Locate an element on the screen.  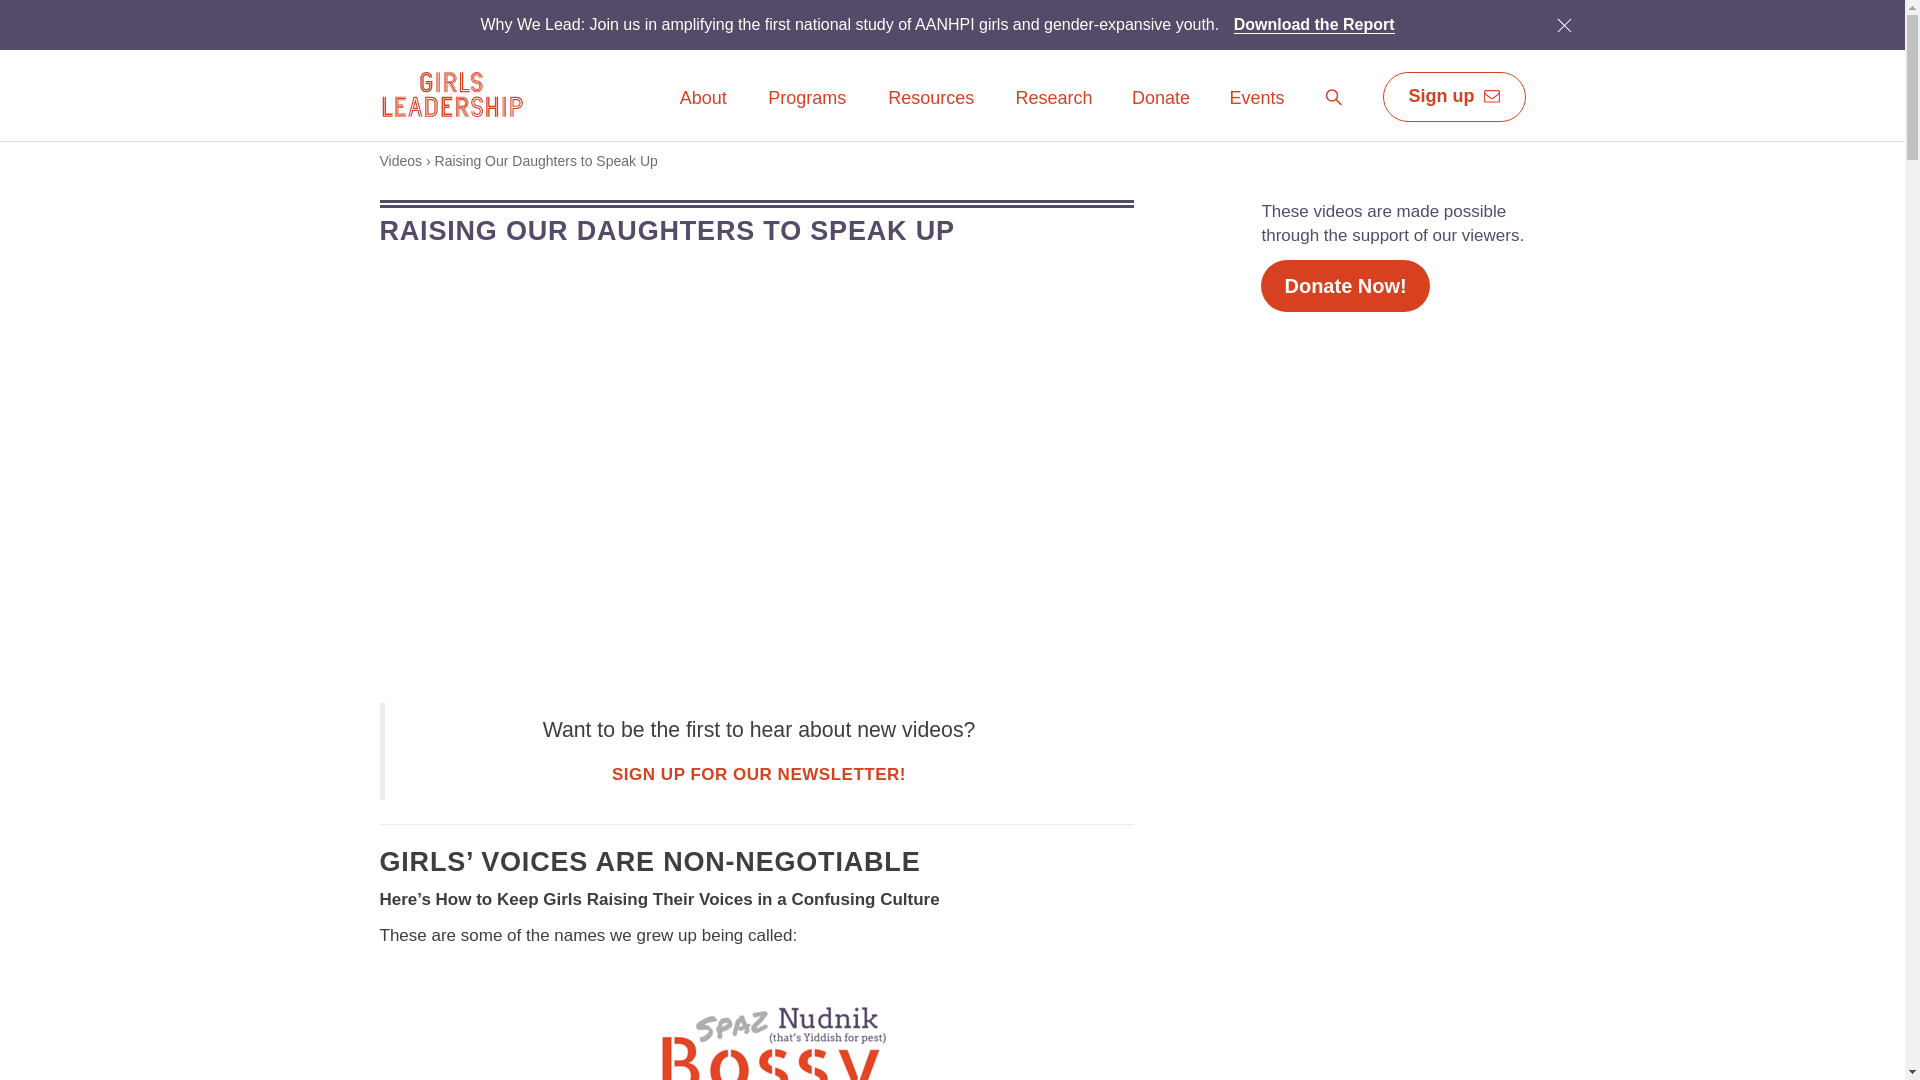
Girls Leadership is located at coordinates (451, 94).